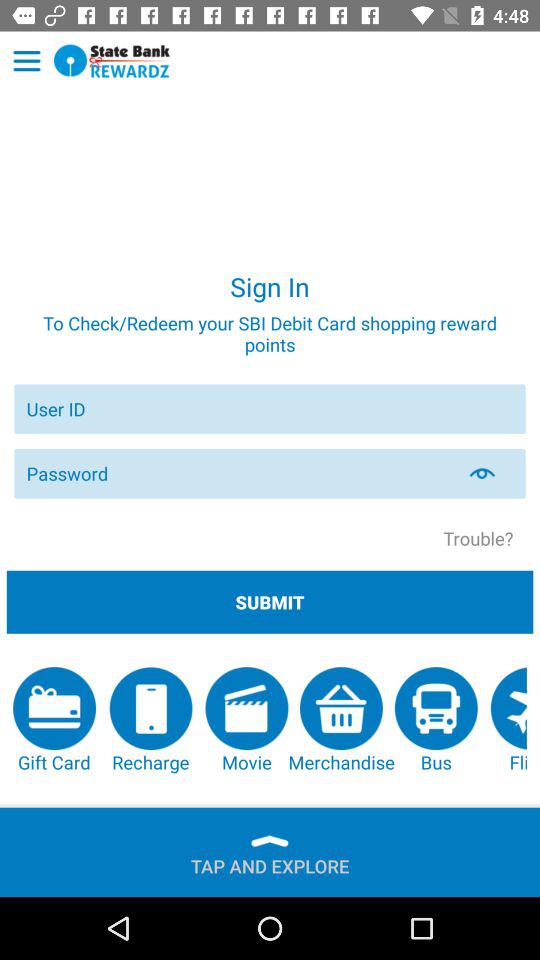 Image resolution: width=540 pixels, height=960 pixels. What do you see at coordinates (238, 474) in the screenshot?
I see `password entry` at bounding box center [238, 474].